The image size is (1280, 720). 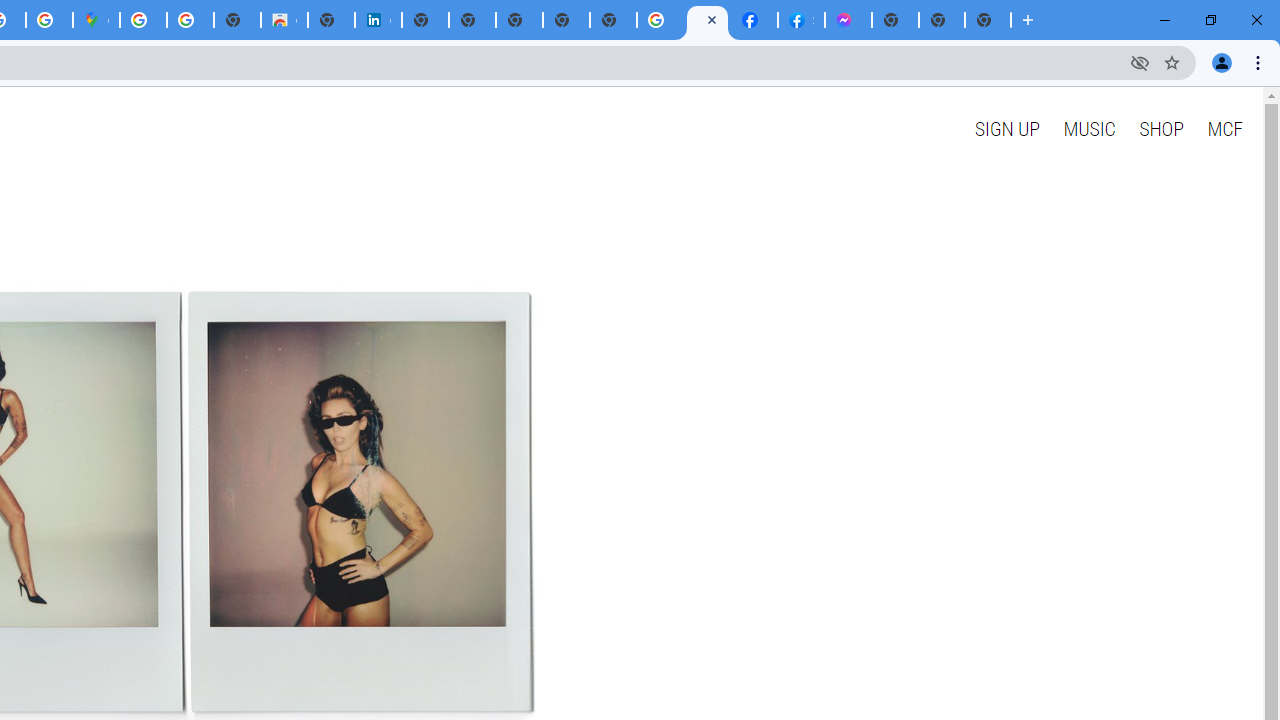 I want to click on Chrome Web Store, so click(x=284, y=20).